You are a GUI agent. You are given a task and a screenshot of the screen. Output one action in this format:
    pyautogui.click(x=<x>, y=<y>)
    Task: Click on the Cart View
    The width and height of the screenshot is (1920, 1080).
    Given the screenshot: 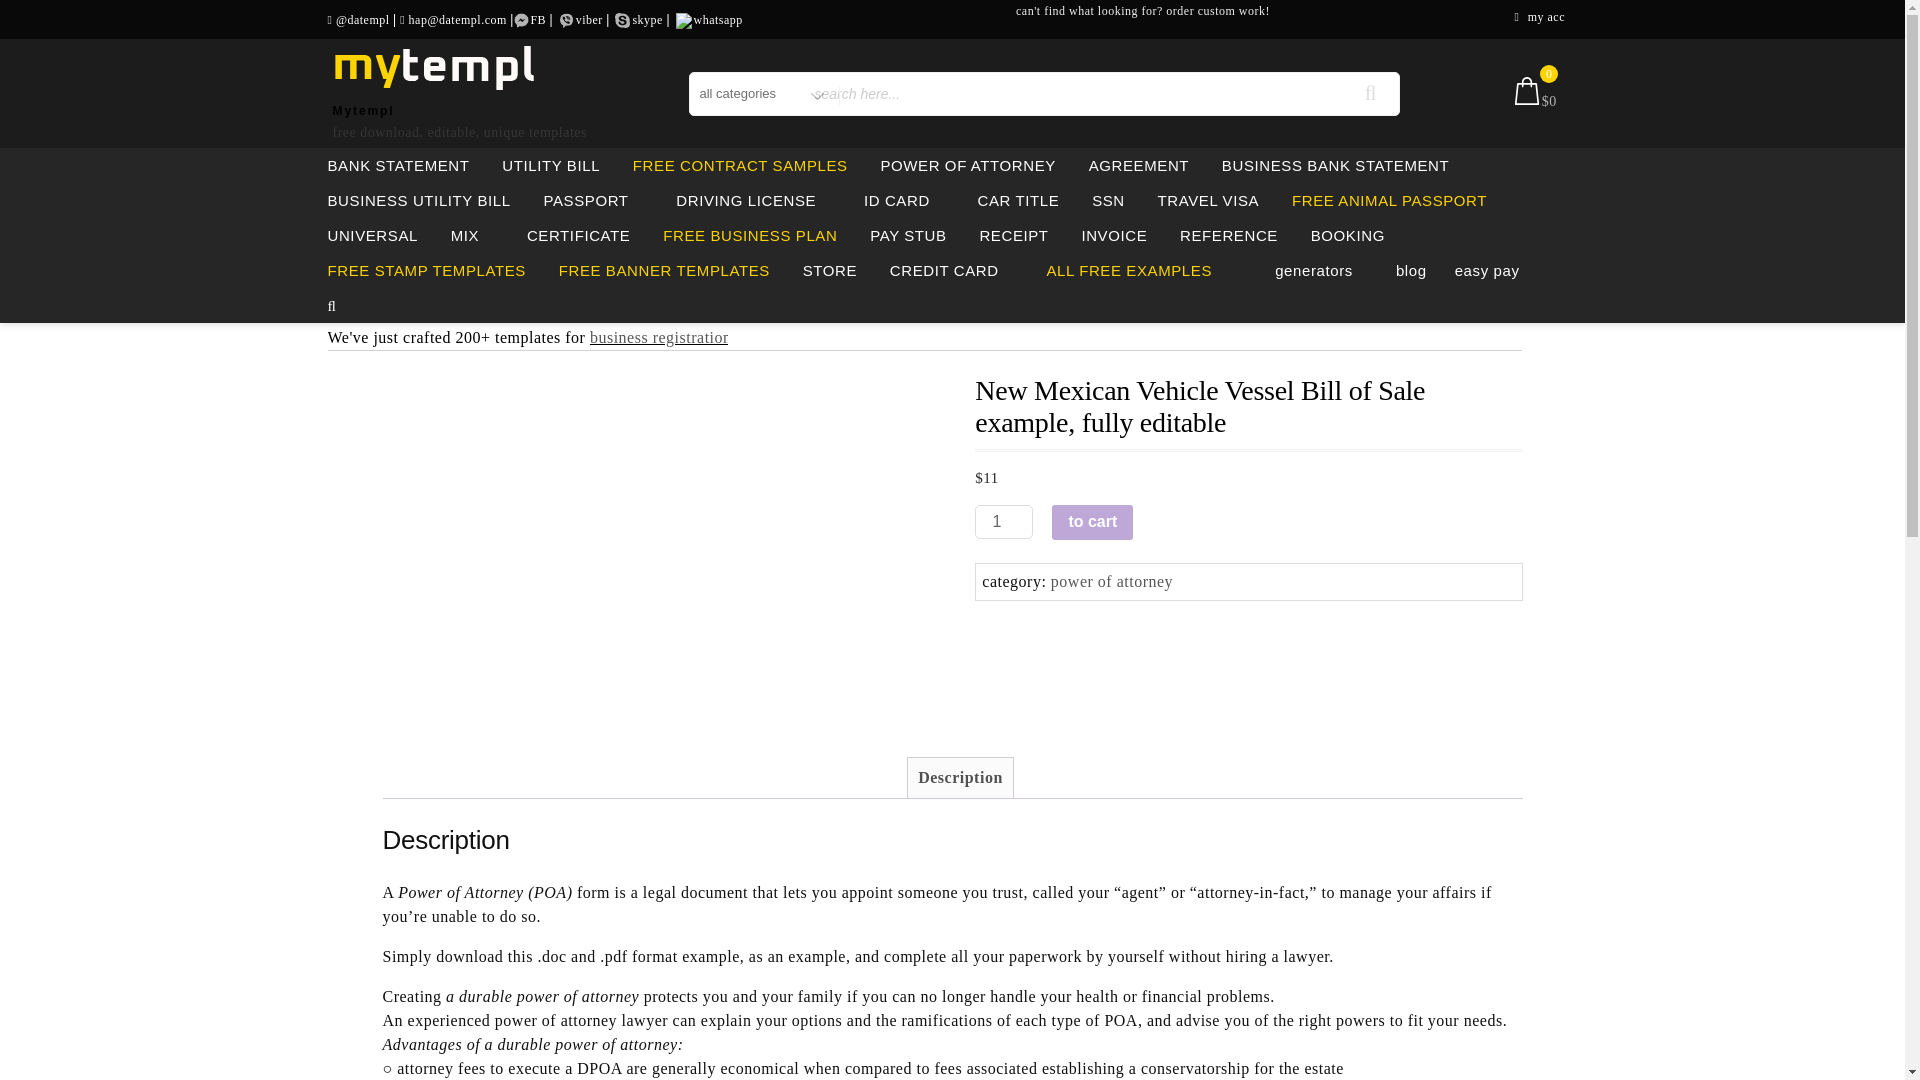 What is the action you would take?
    pyautogui.click(x=1532, y=100)
    